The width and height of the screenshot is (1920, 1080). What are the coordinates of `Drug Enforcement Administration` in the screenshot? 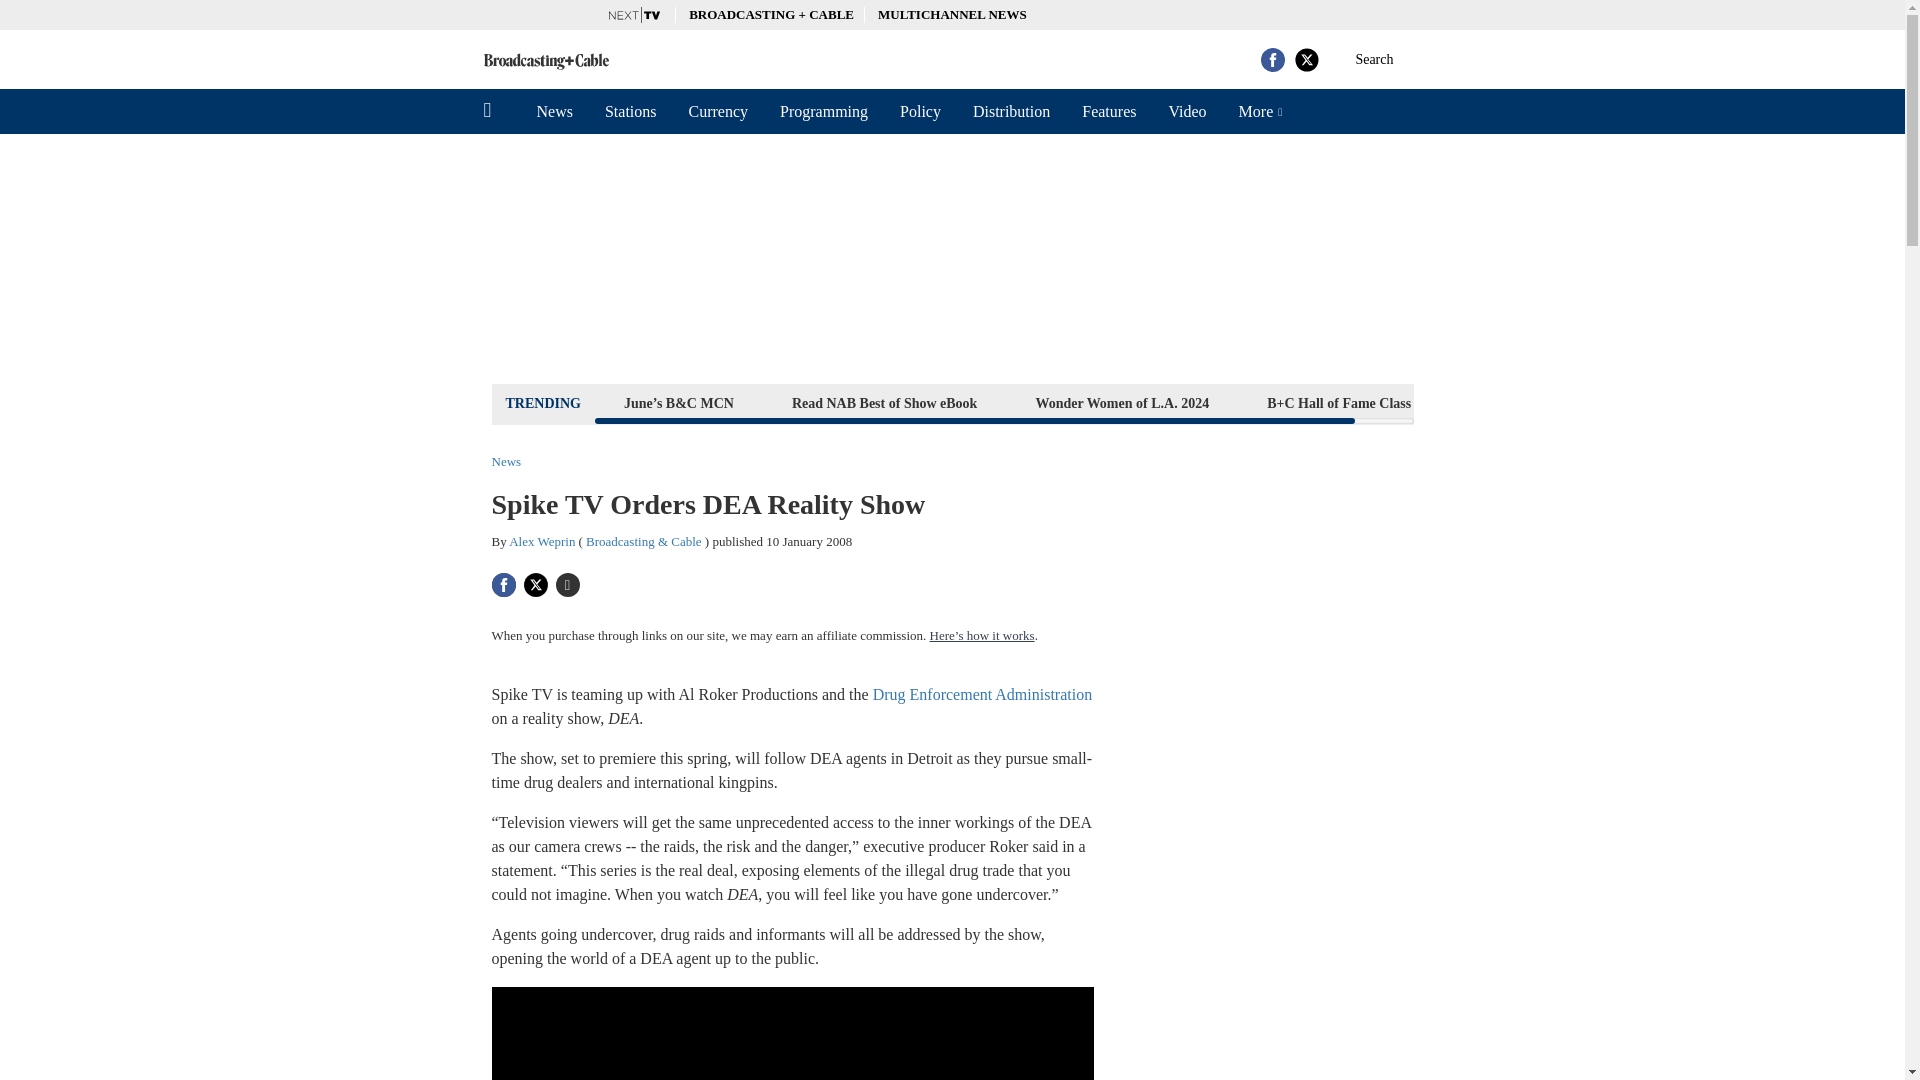 It's located at (982, 694).